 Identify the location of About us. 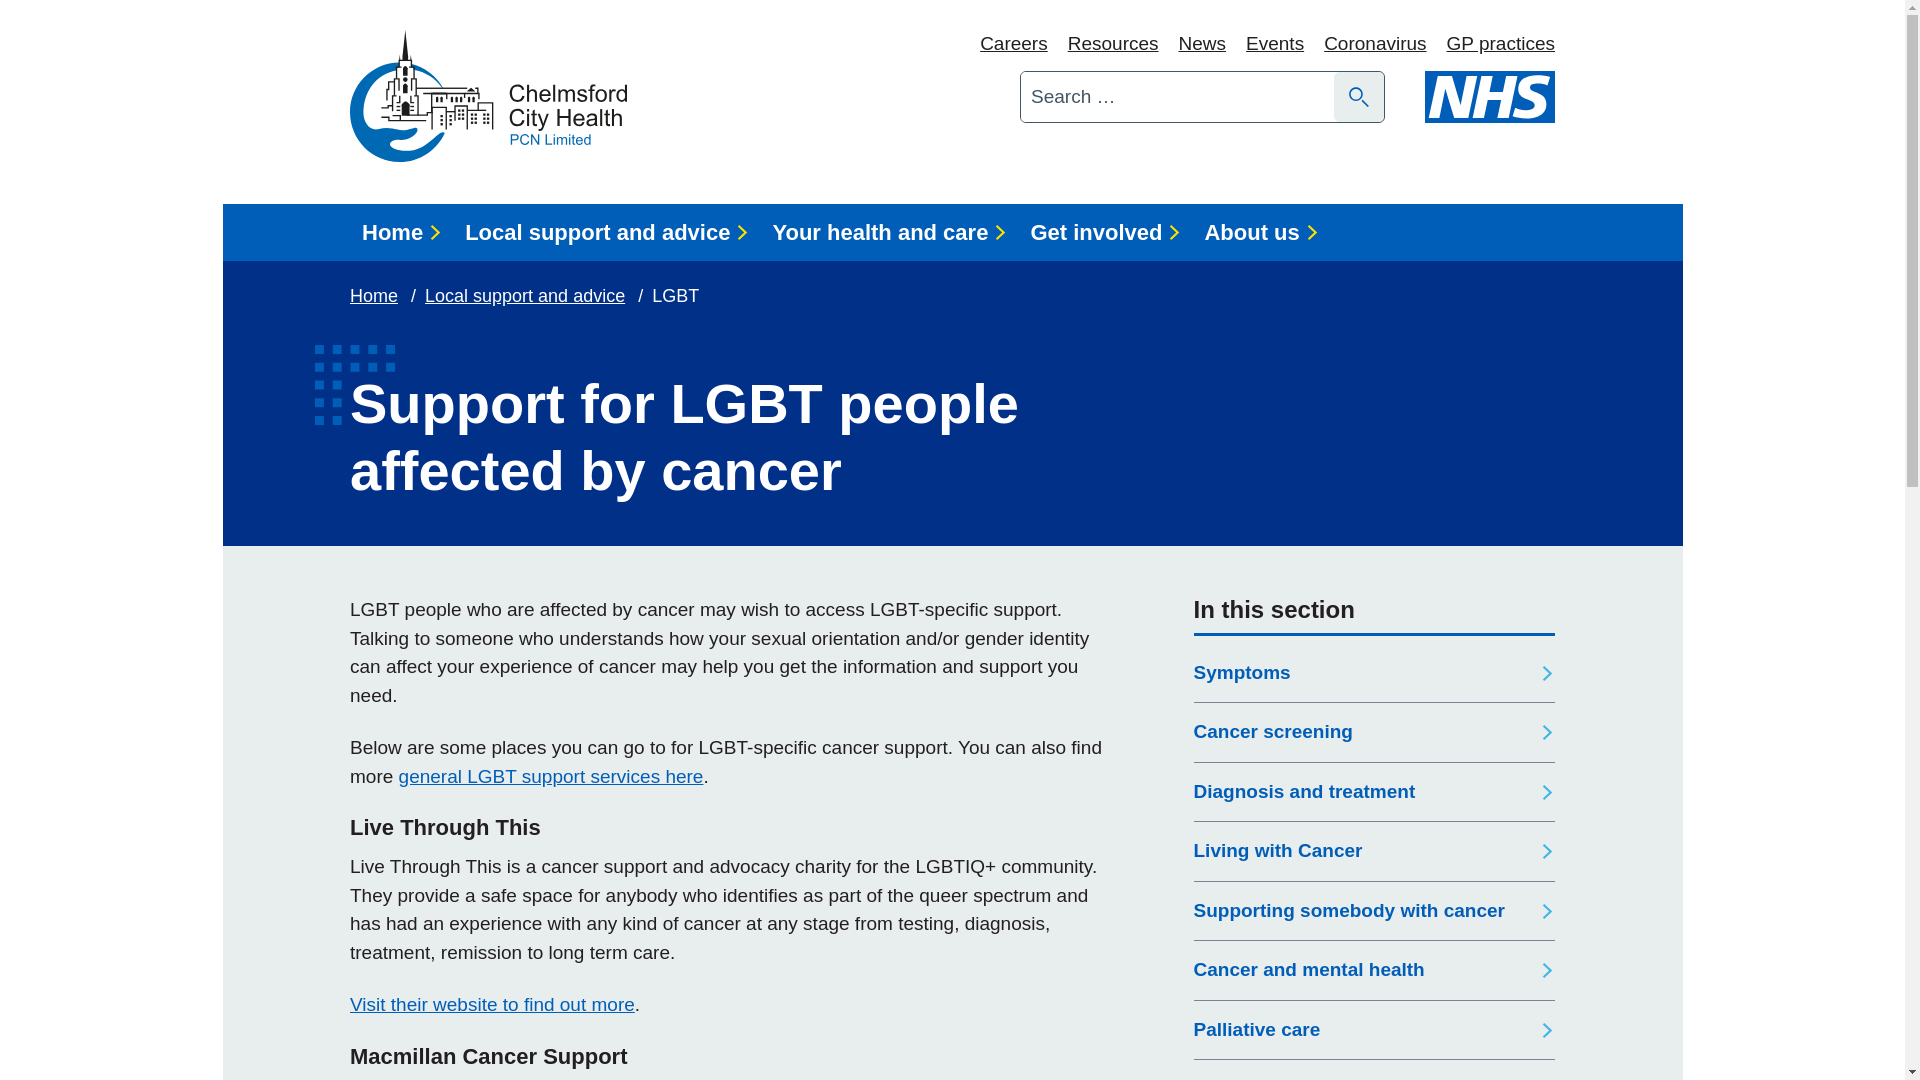
(1260, 232).